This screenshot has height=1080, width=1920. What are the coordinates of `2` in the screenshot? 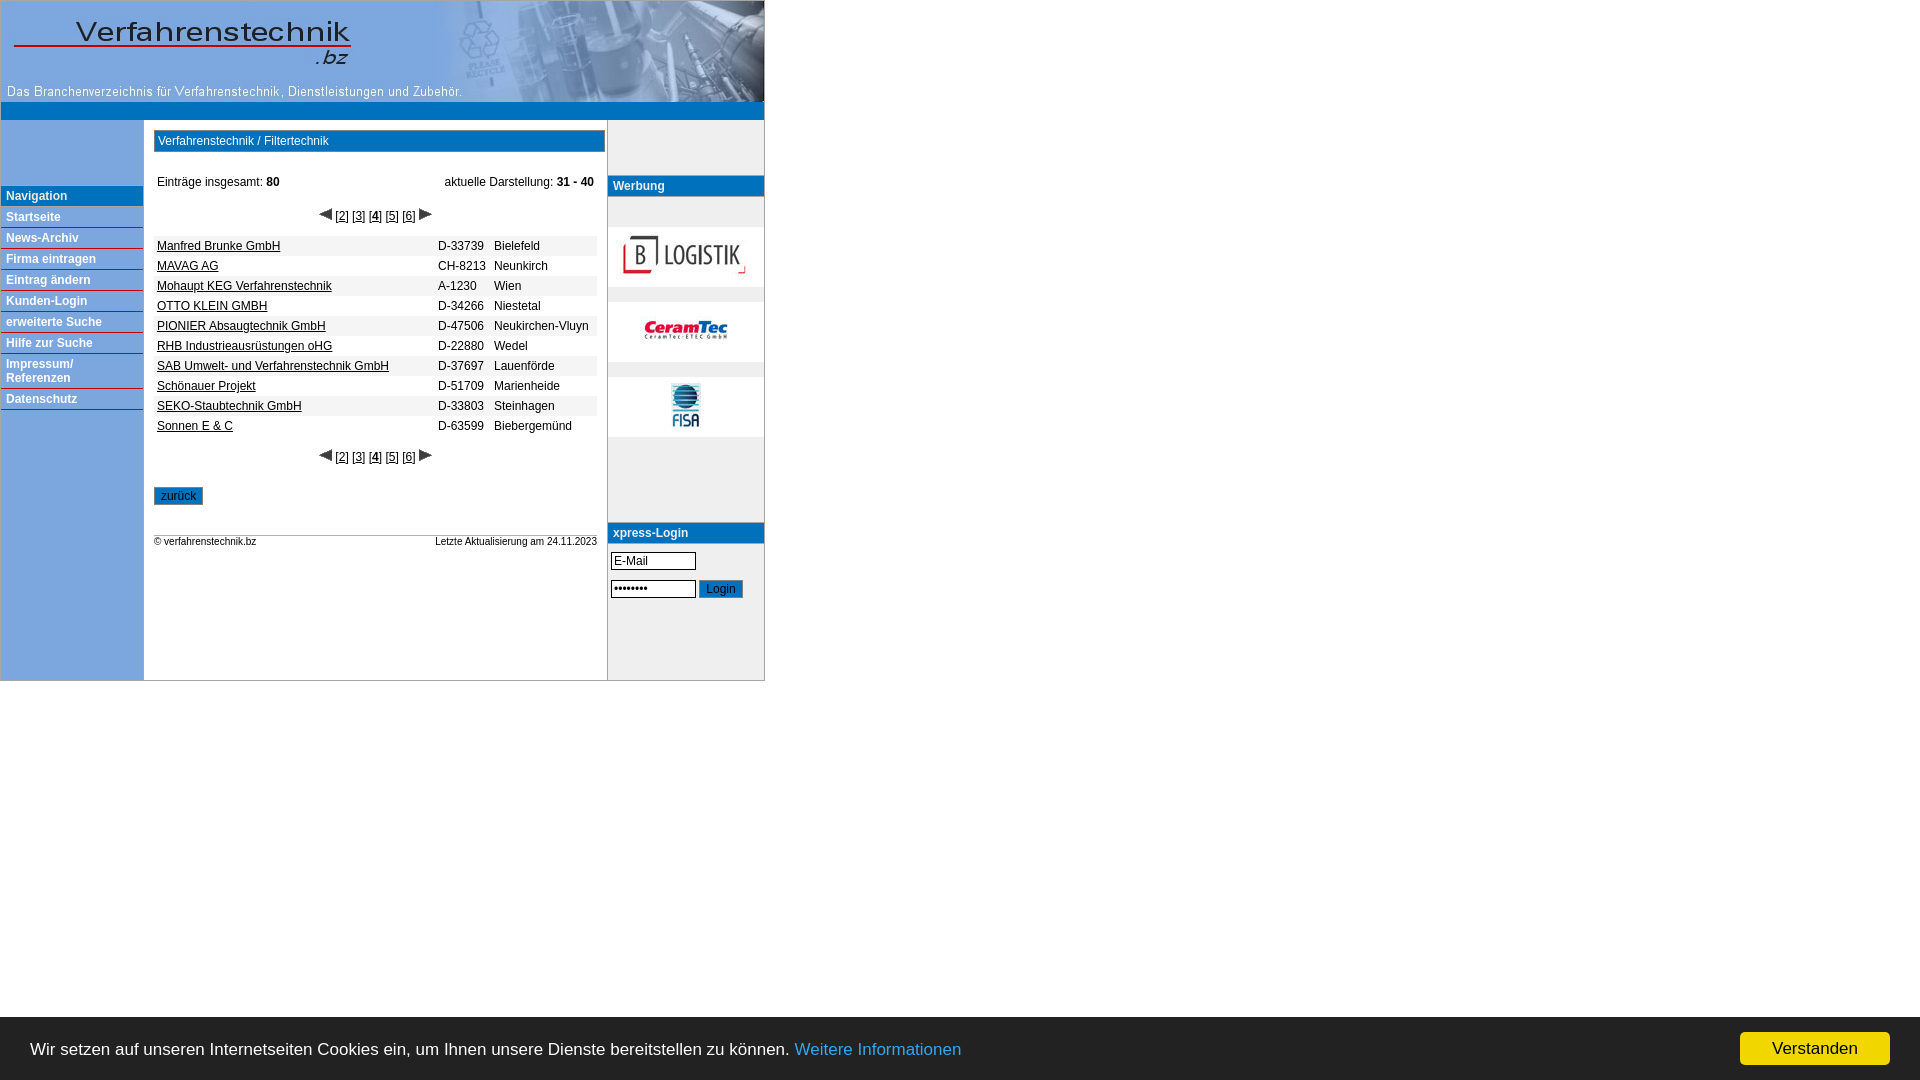 It's located at (342, 216).